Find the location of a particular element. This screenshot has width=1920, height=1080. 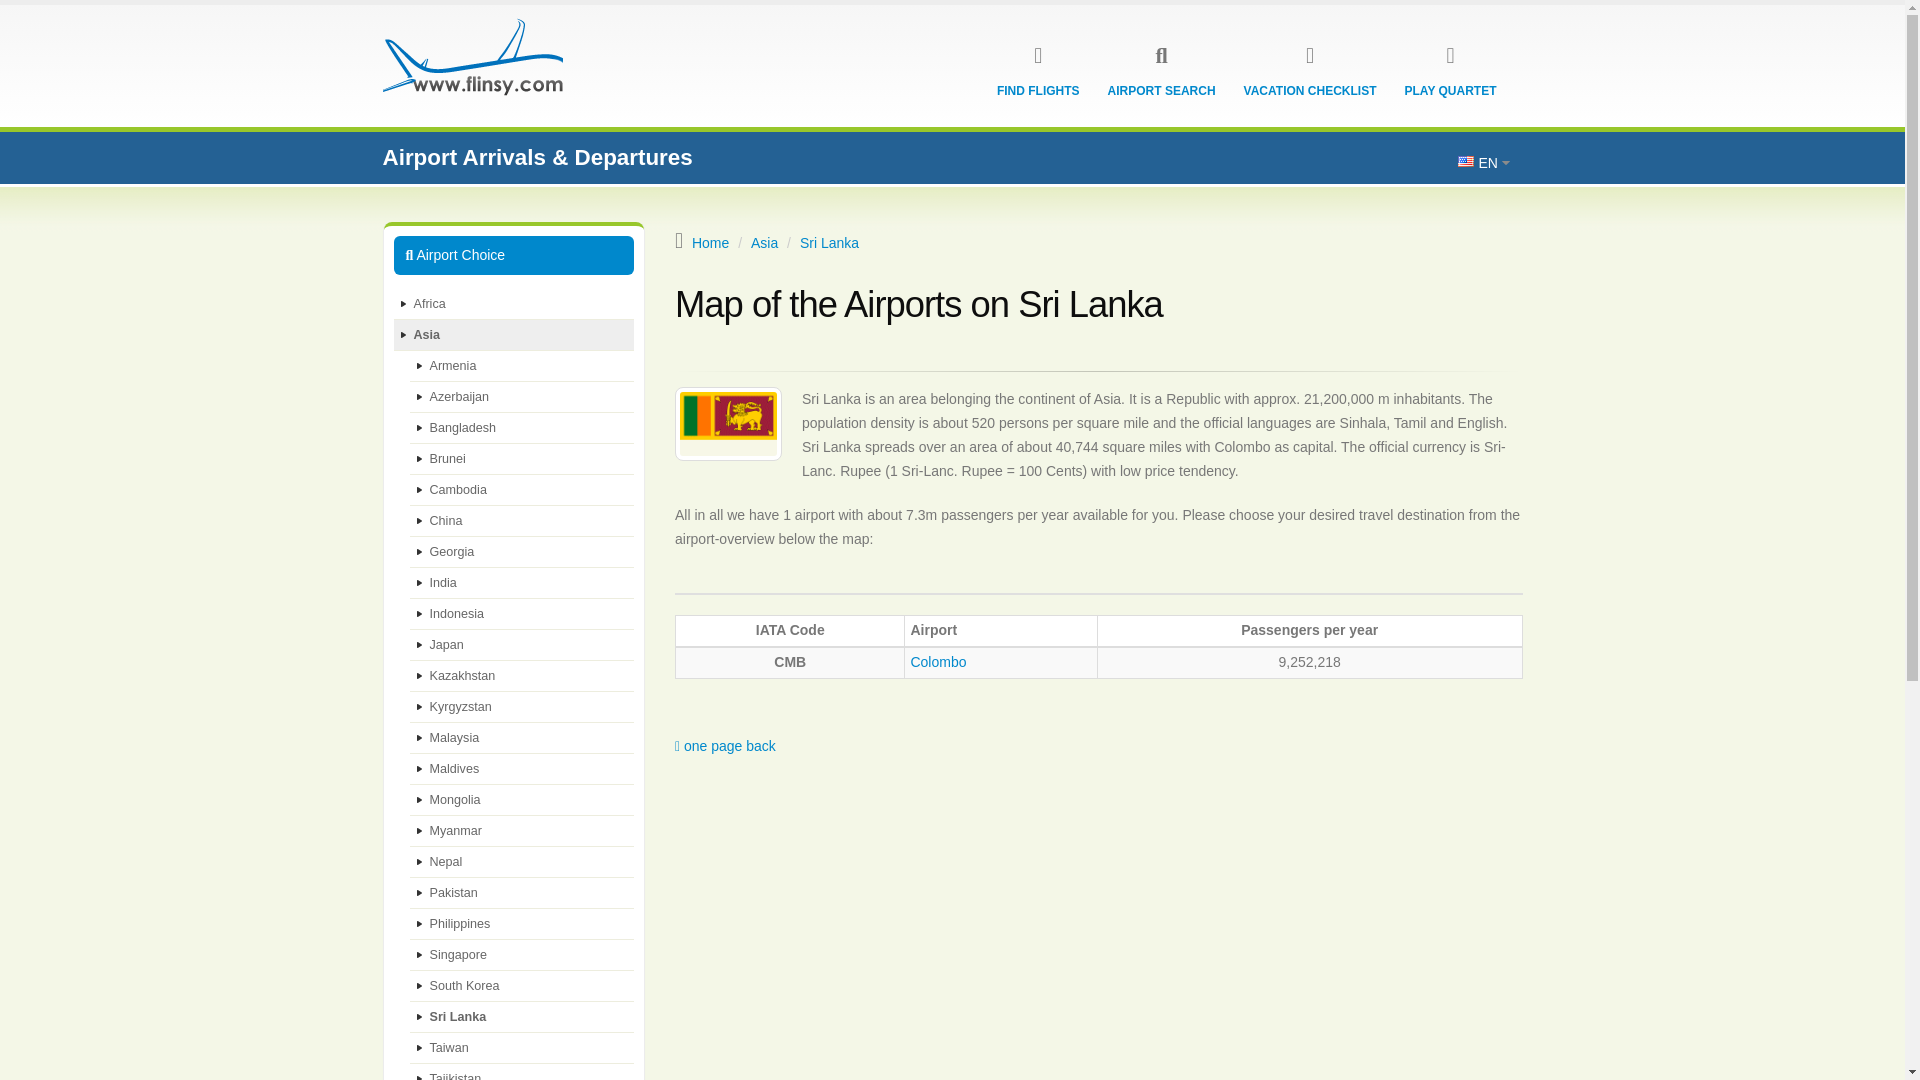

Mongolia is located at coordinates (522, 800).